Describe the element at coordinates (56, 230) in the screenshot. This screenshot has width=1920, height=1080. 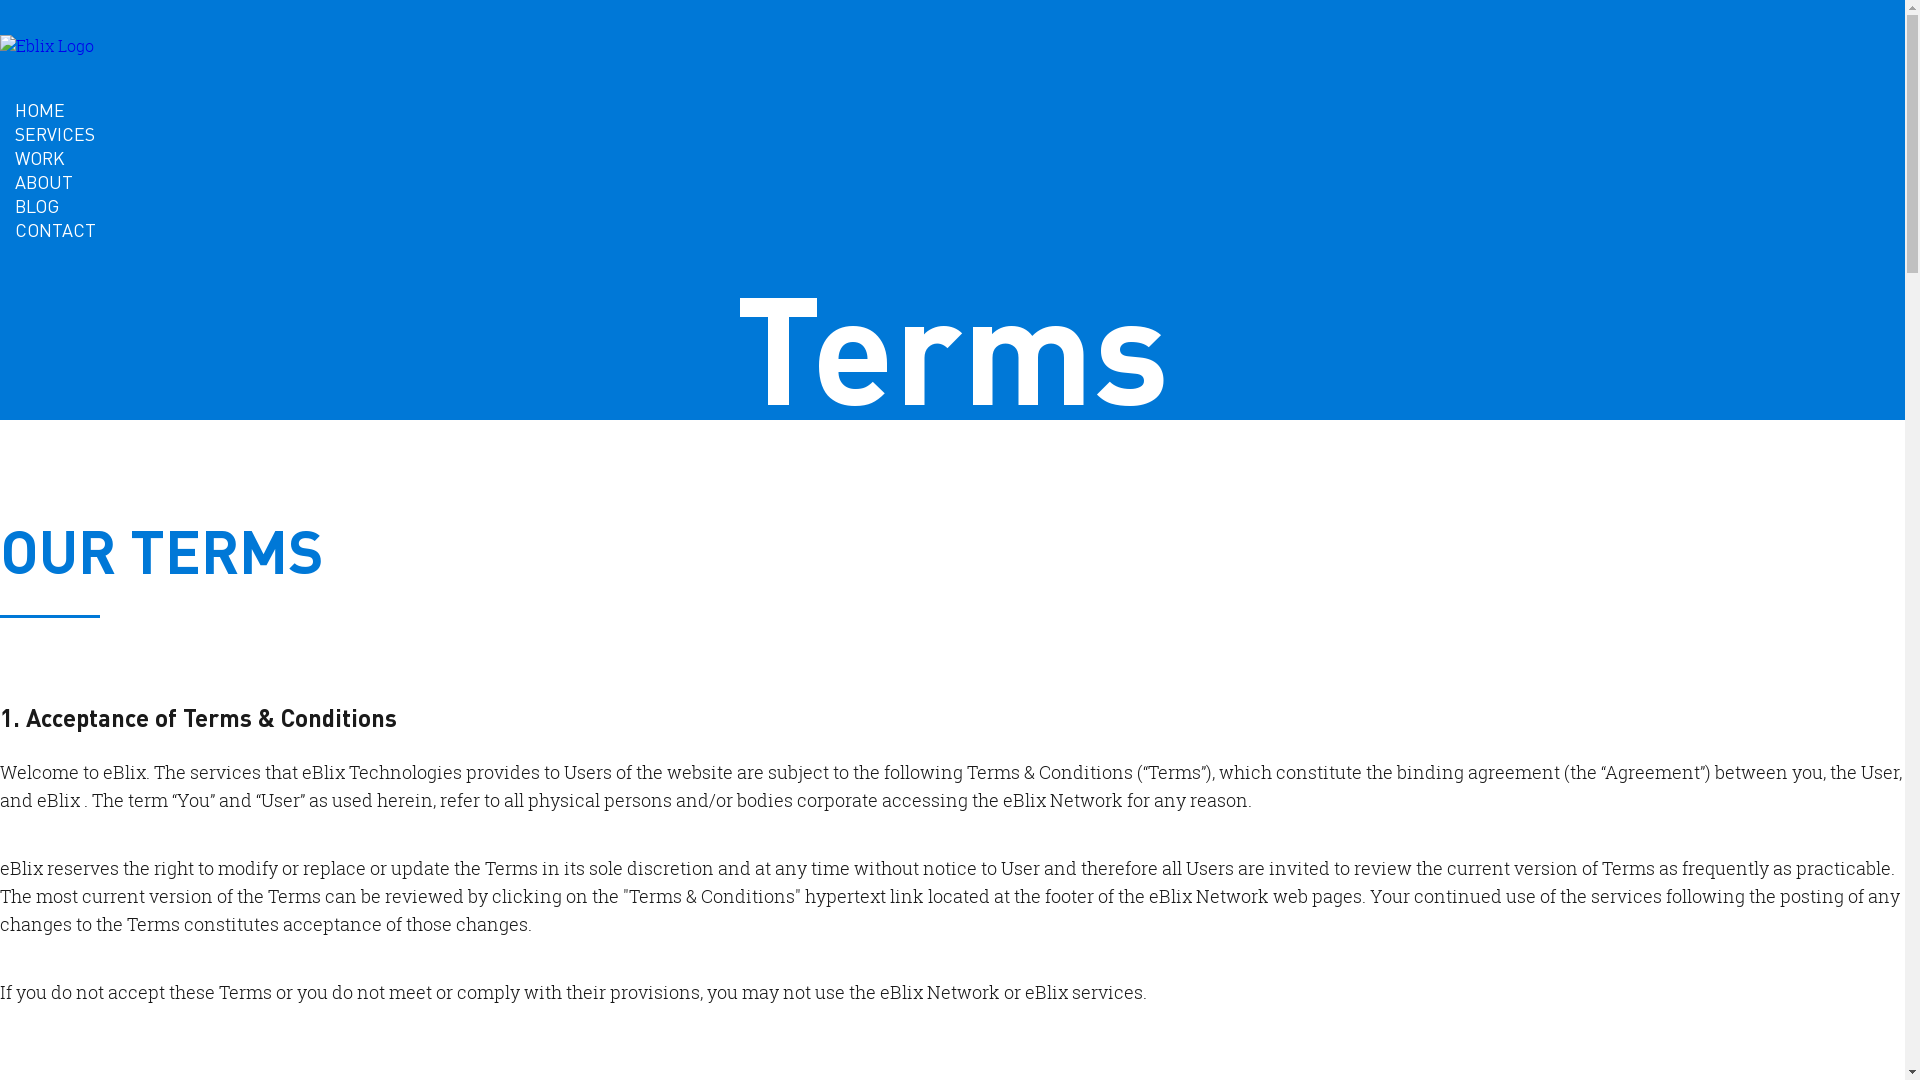
I see `CONTACT` at that location.